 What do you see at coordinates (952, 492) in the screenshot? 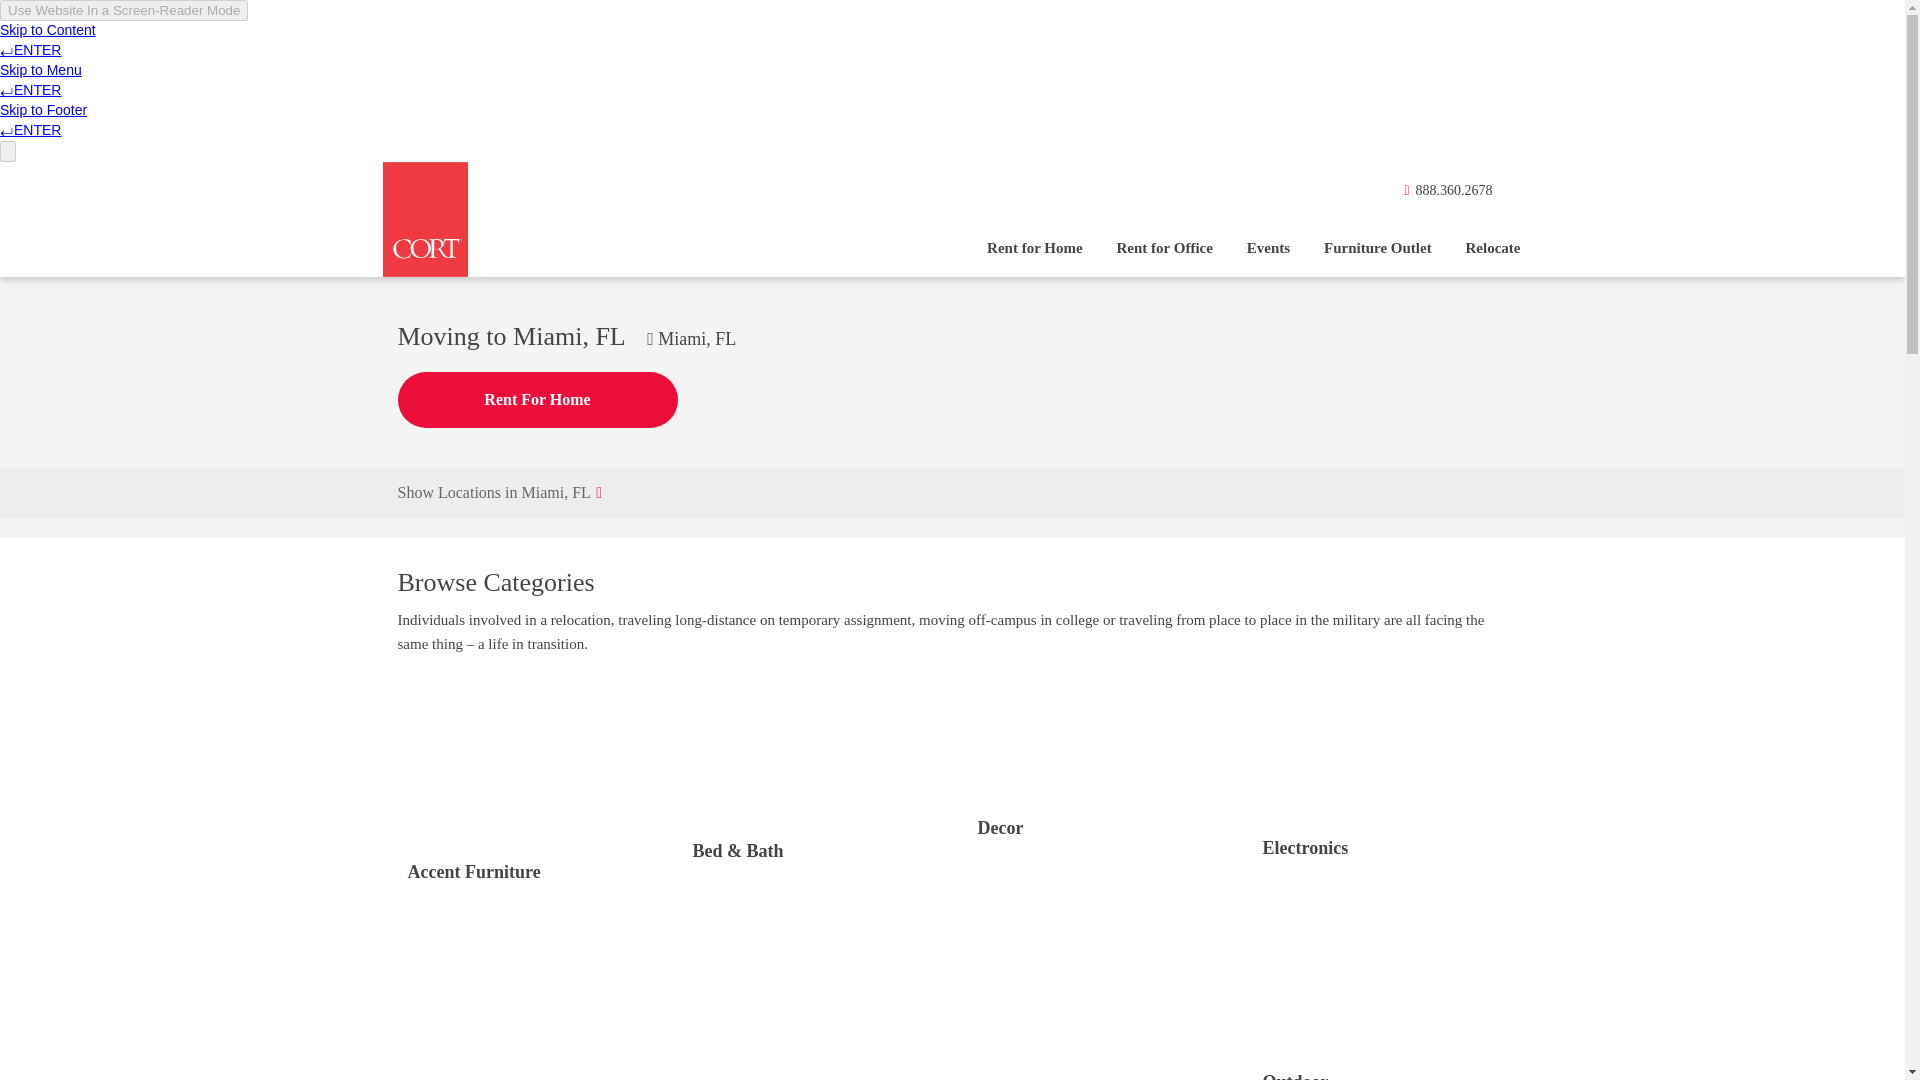
I see `Show Locations in Miami, FL` at bounding box center [952, 492].